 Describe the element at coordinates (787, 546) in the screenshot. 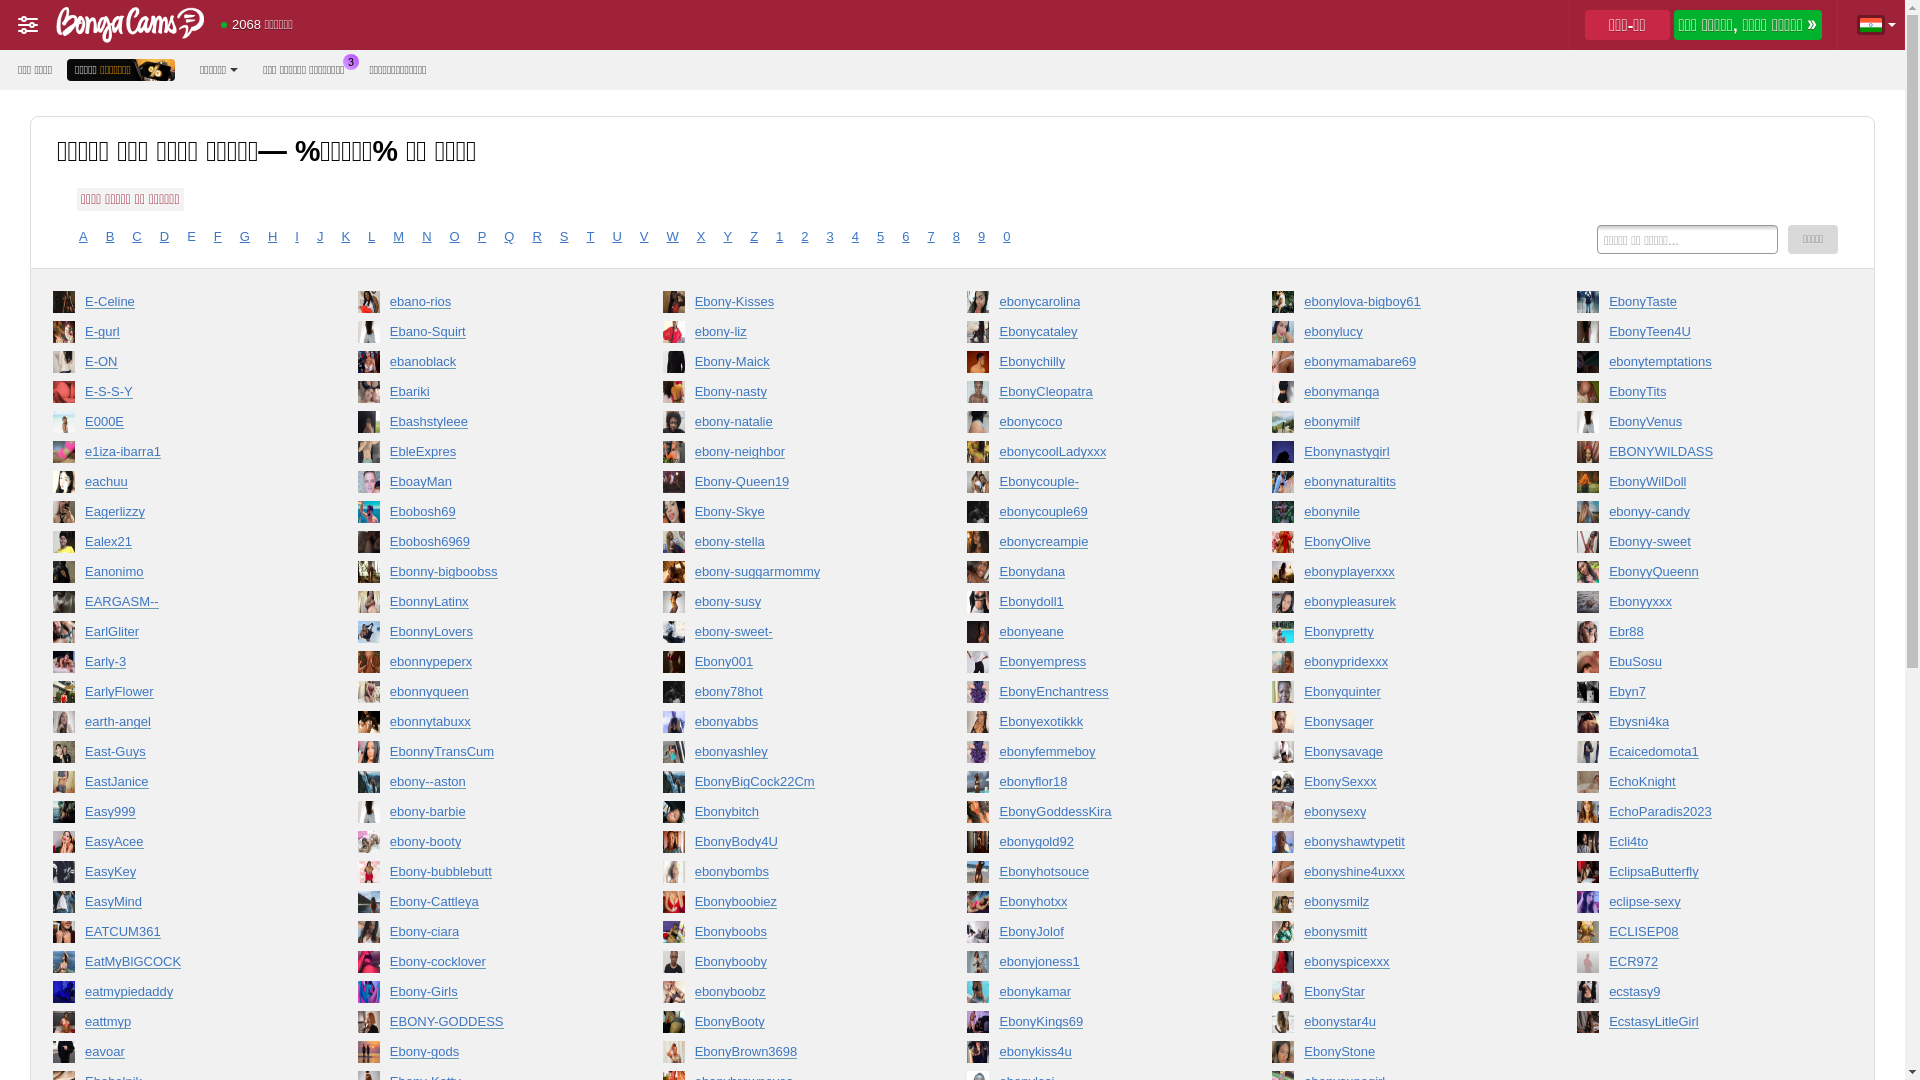

I see `ebony-stella` at that location.